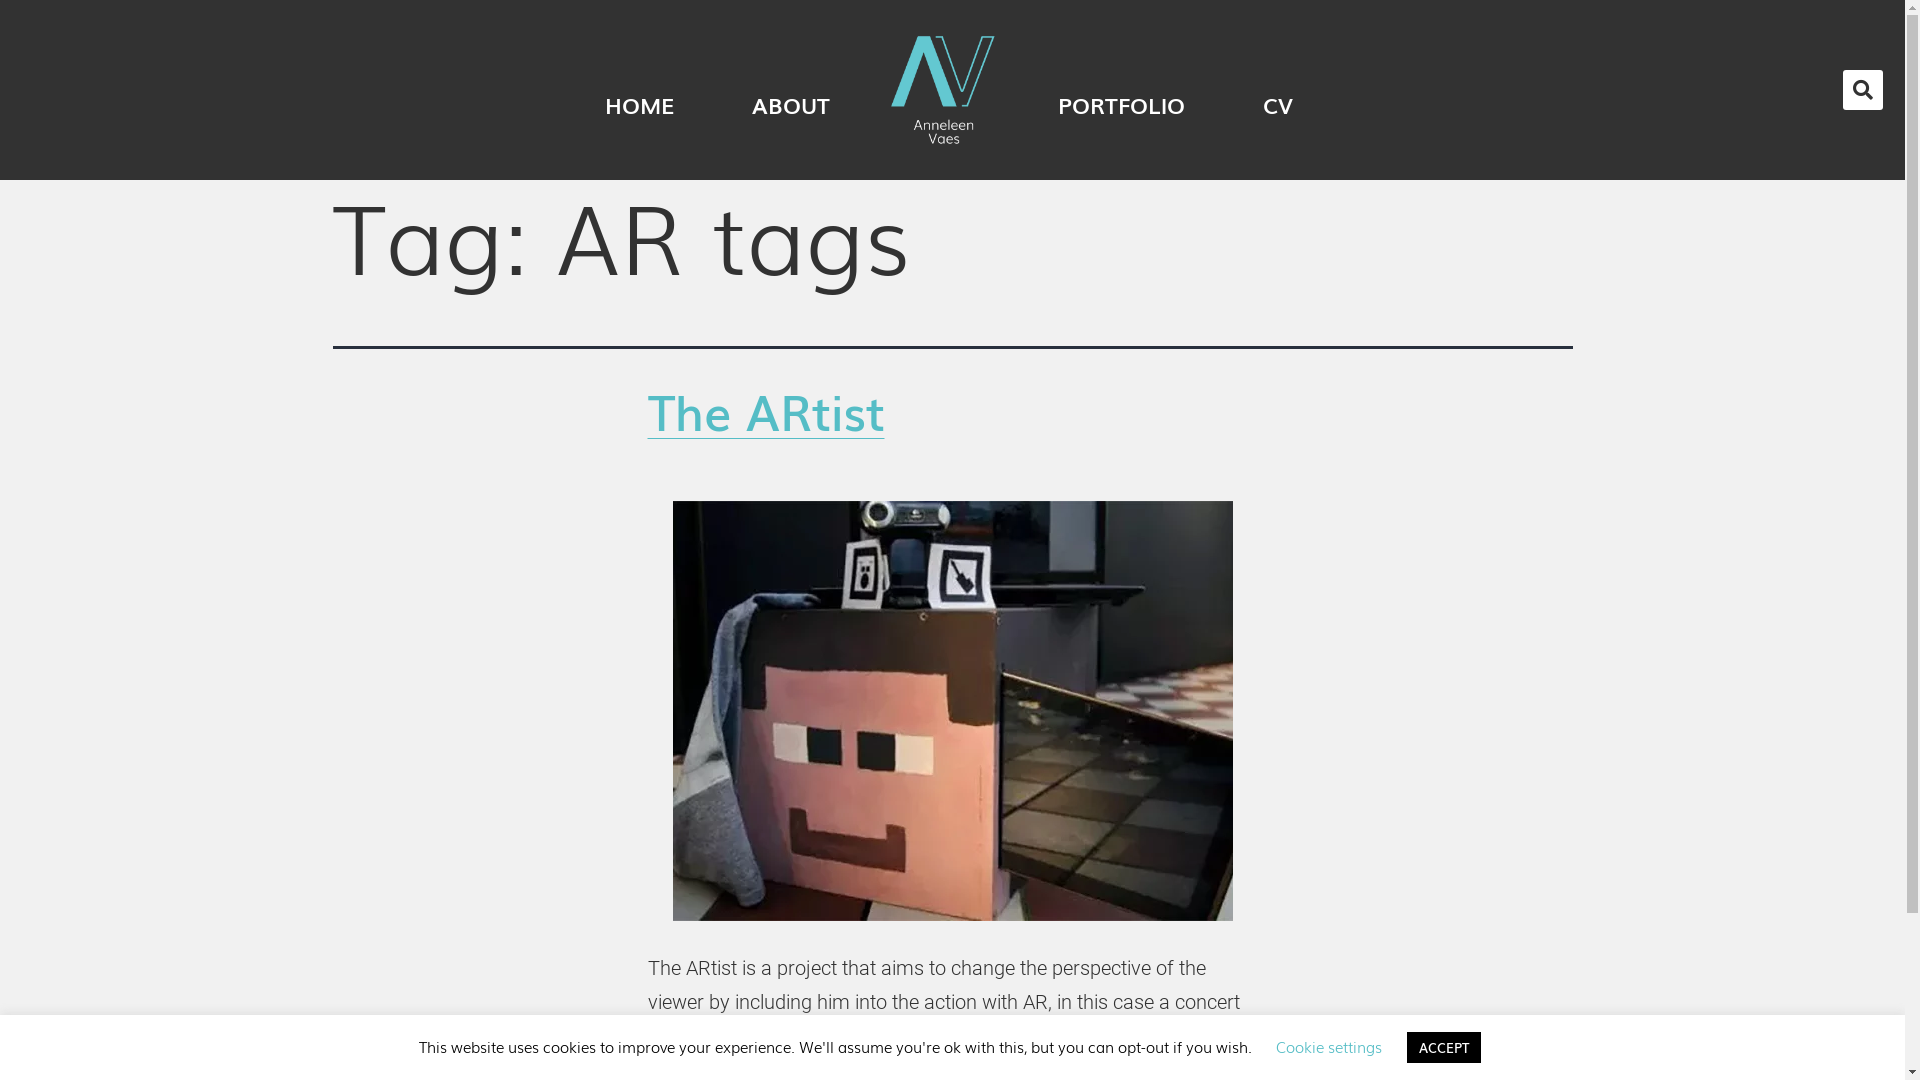 The height and width of the screenshot is (1080, 1920). Describe the element at coordinates (640, 90) in the screenshot. I see `HOME` at that location.